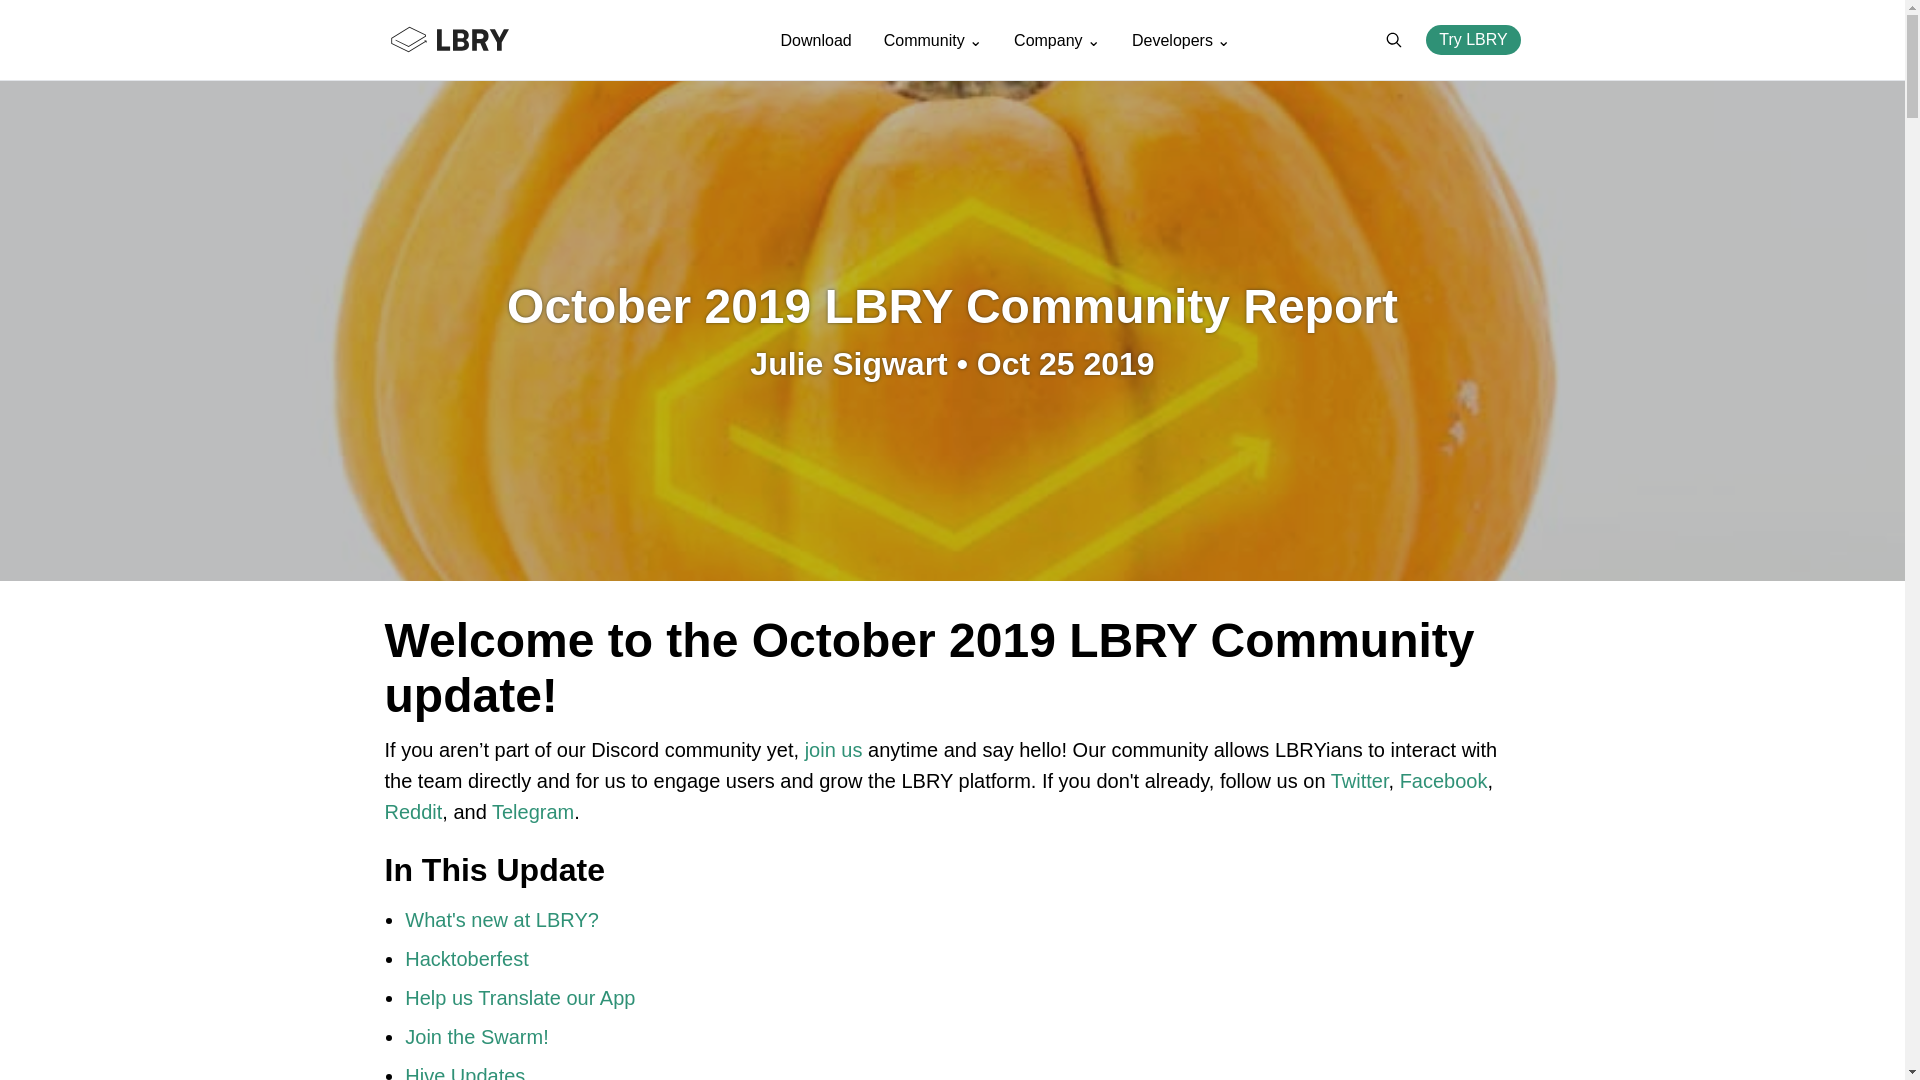  What do you see at coordinates (520, 998) in the screenshot?
I see `Help us Translate our App` at bounding box center [520, 998].